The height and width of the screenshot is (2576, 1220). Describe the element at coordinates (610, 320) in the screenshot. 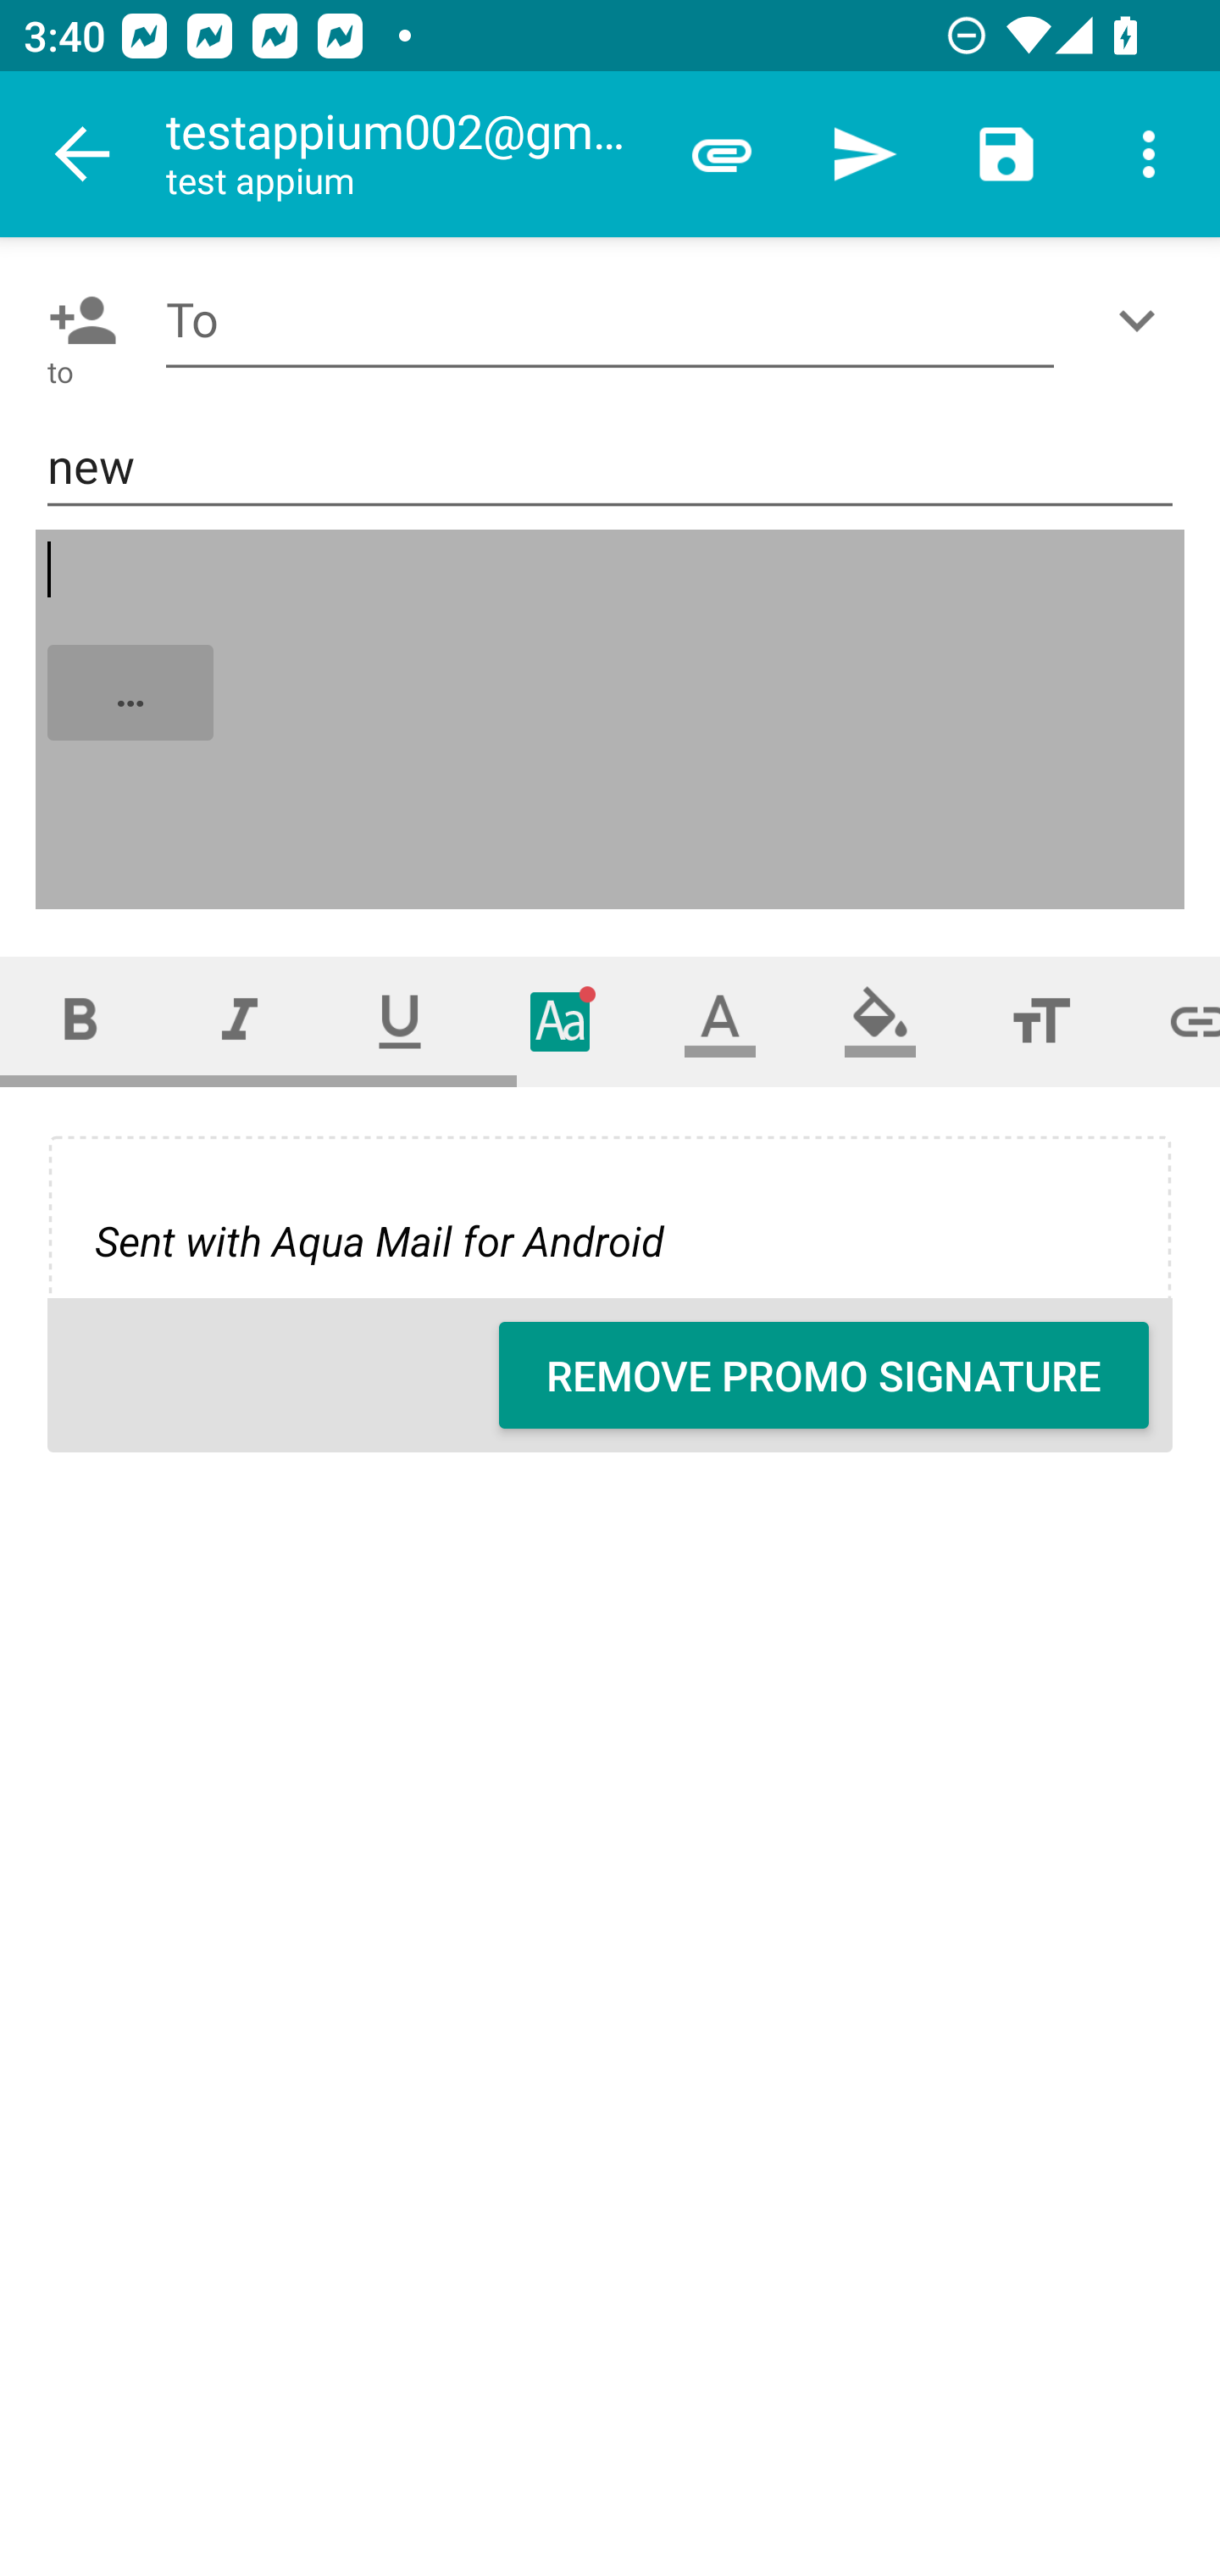

I see `To` at that location.